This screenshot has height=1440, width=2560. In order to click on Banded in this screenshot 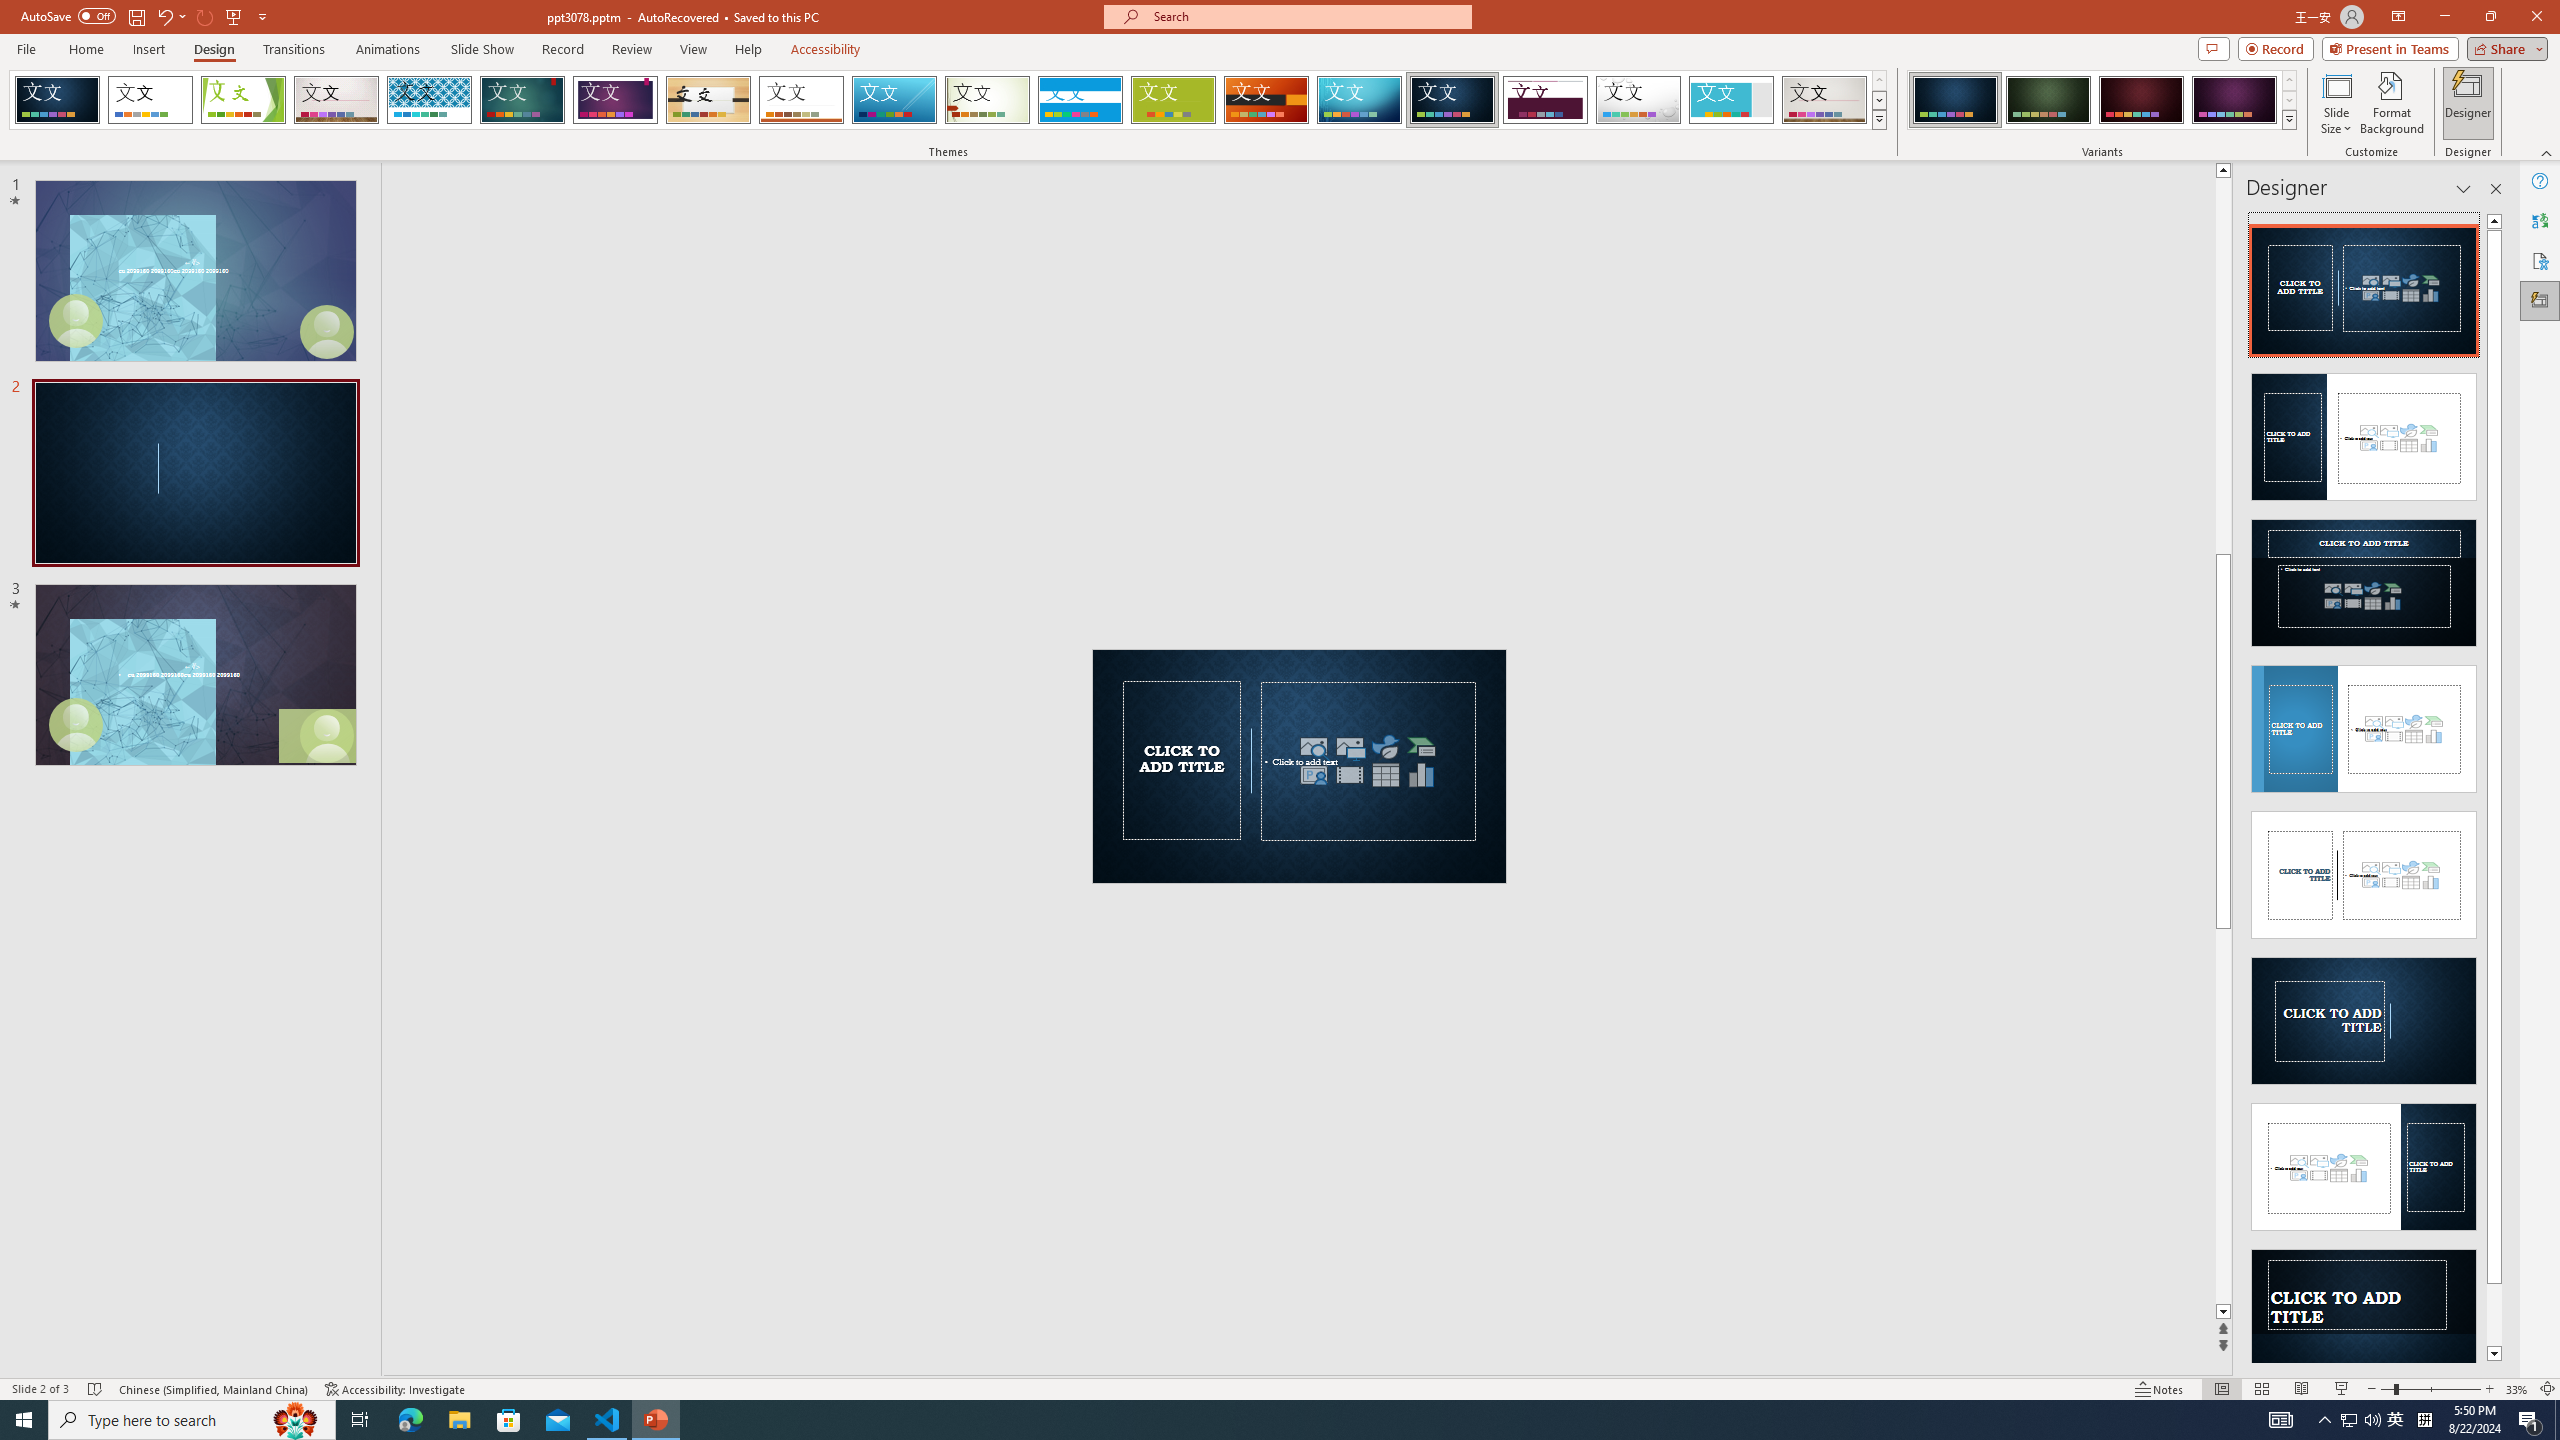, I will do `click(1080, 100)`.